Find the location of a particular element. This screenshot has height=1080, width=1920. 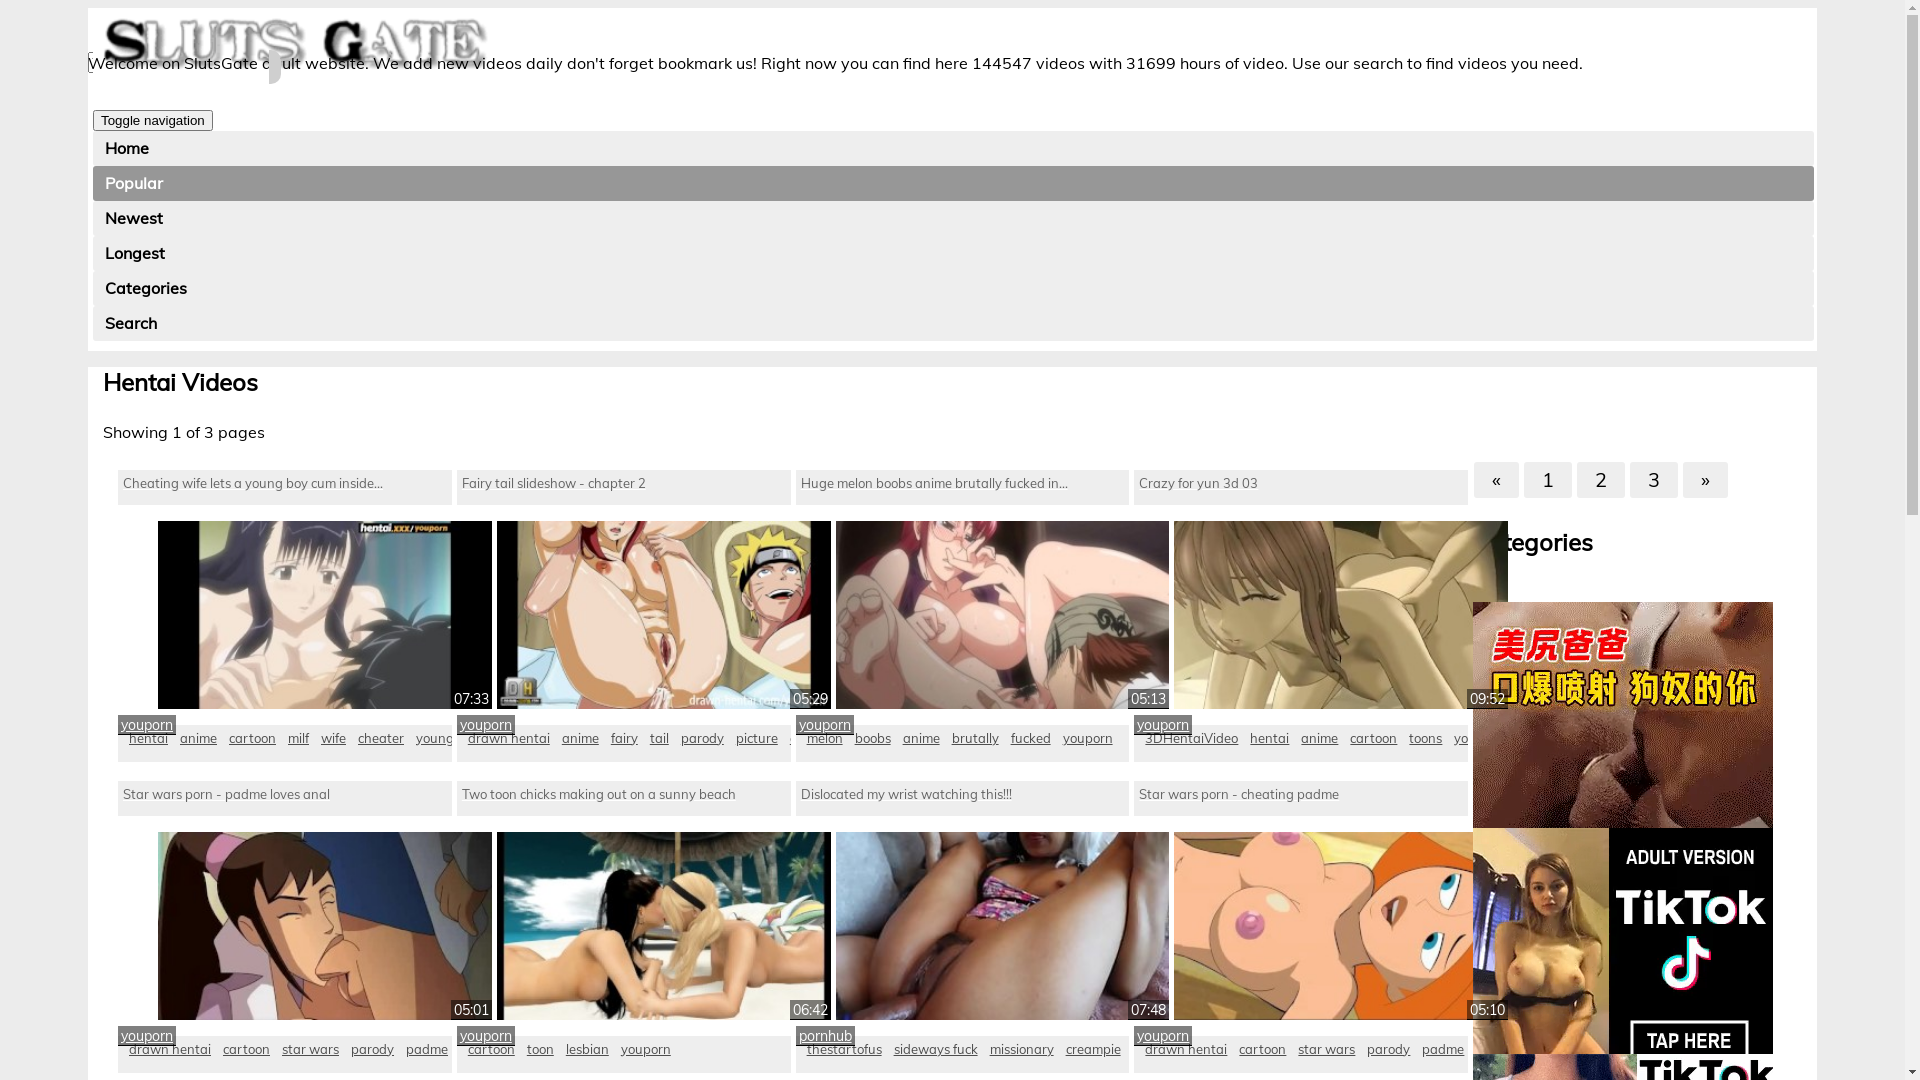

youporn is located at coordinates (486, 725).